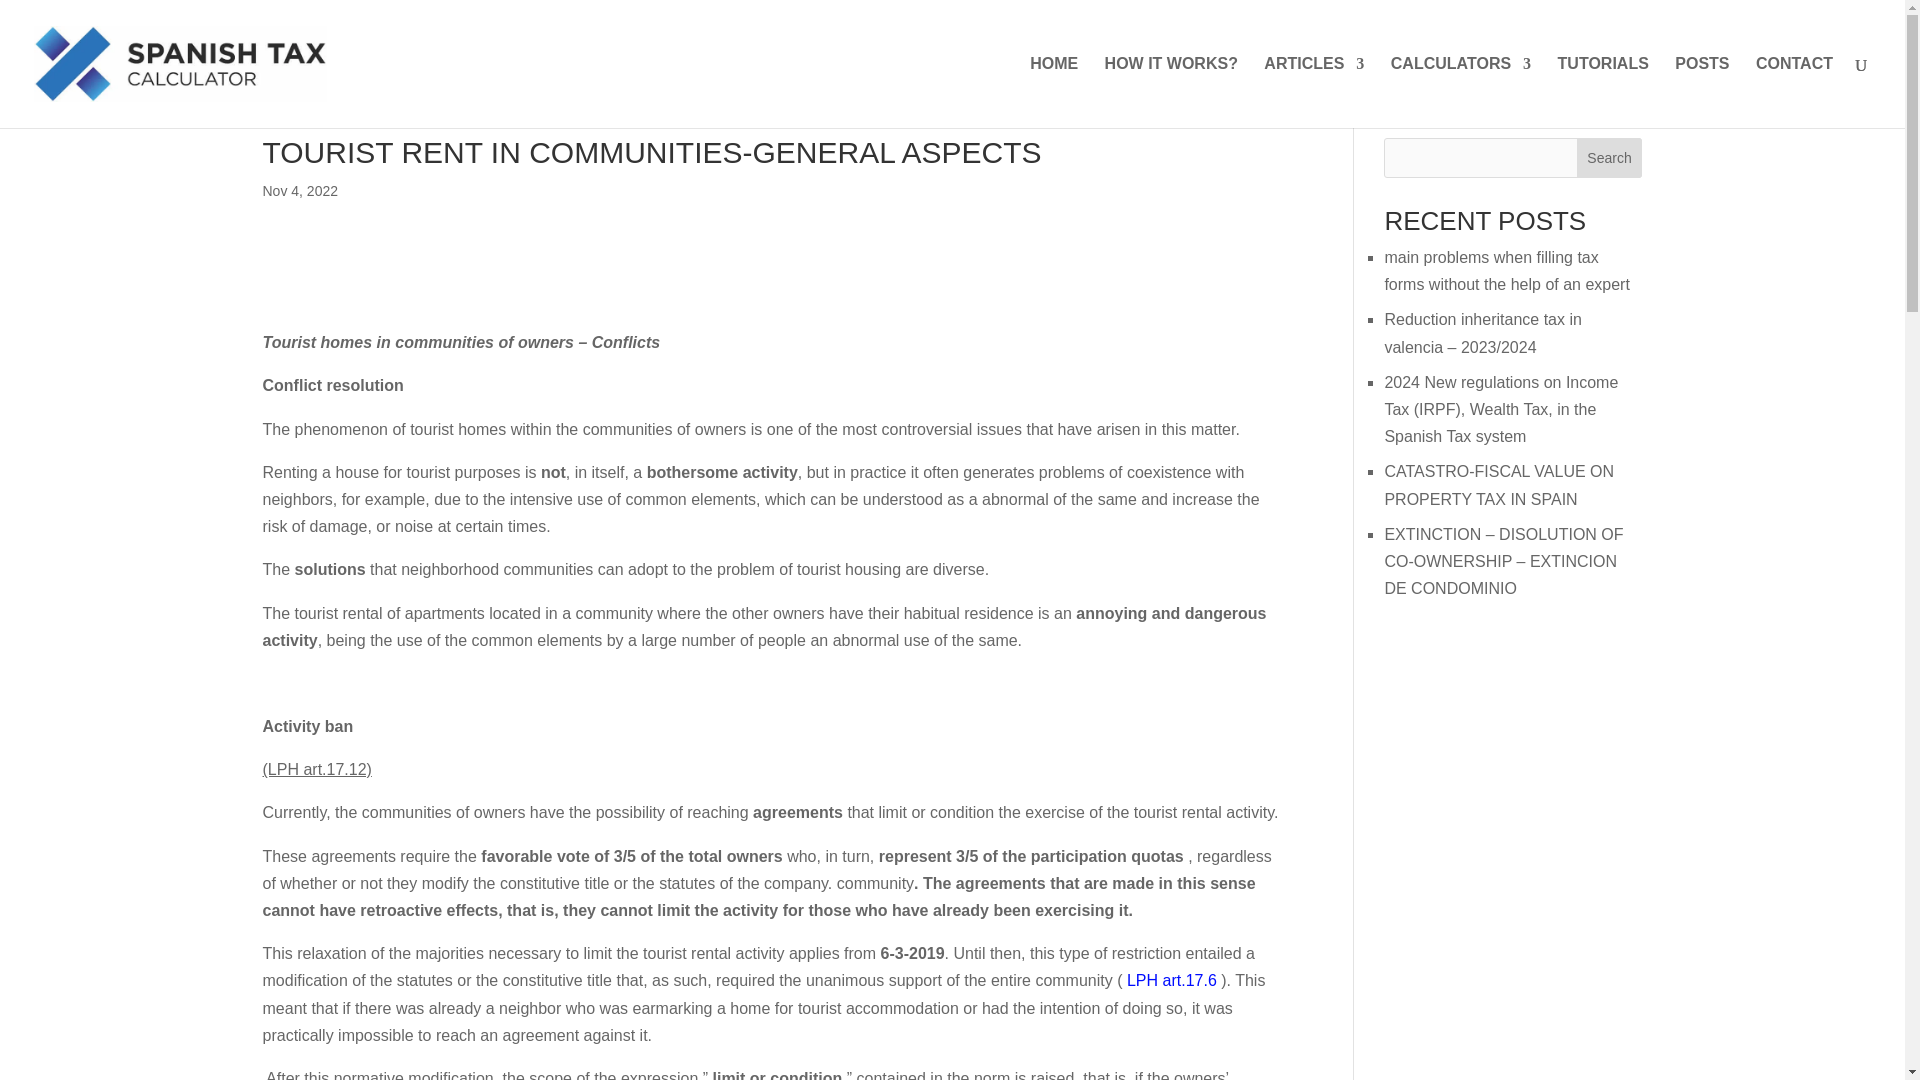 This screenshot has height=1080, width=1920. What do you see at coordinates (1499, 484) in the screenshot?
I see `CATASTRO-FISCAL VALUE ON PROPERTY TAX IN SPAIN` at bounding box center [1499, 484].